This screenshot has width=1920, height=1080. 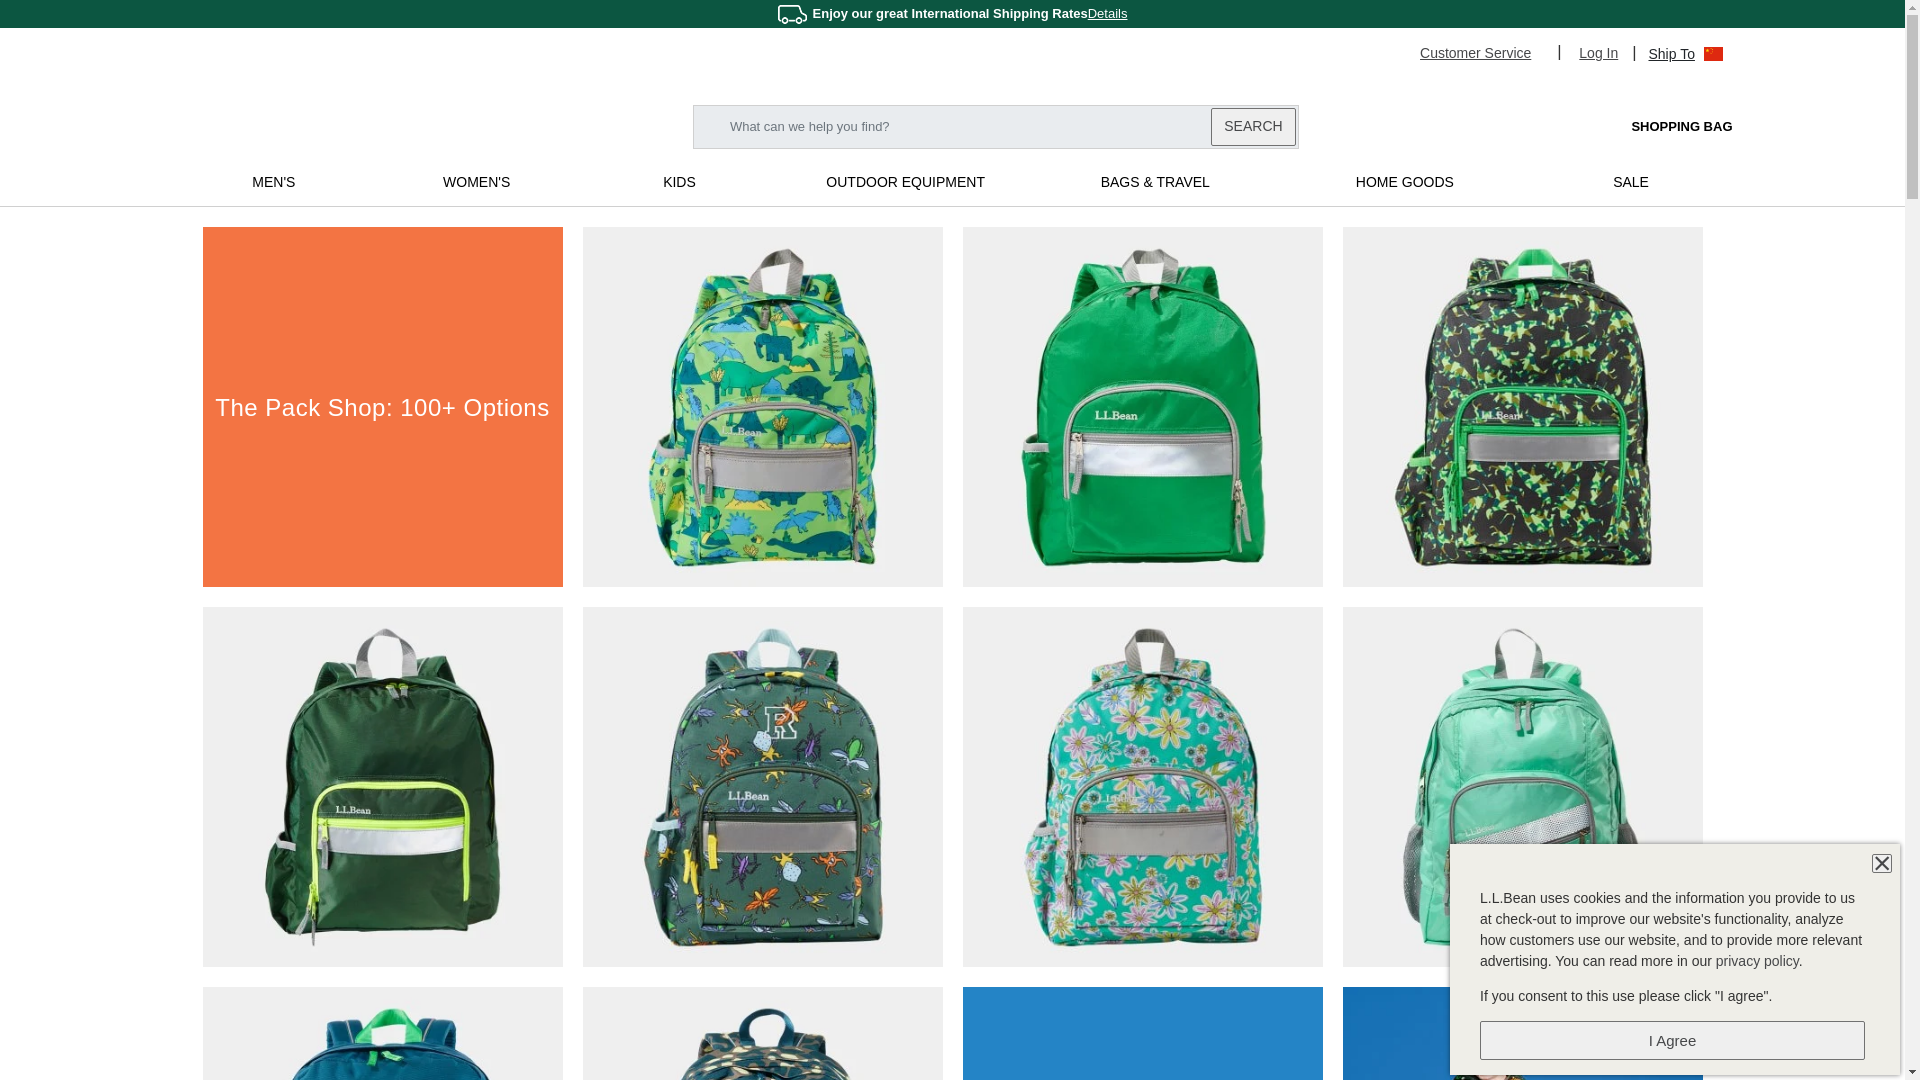 I want to click on SHOPPING BAG, so click(x=1661, y=126).